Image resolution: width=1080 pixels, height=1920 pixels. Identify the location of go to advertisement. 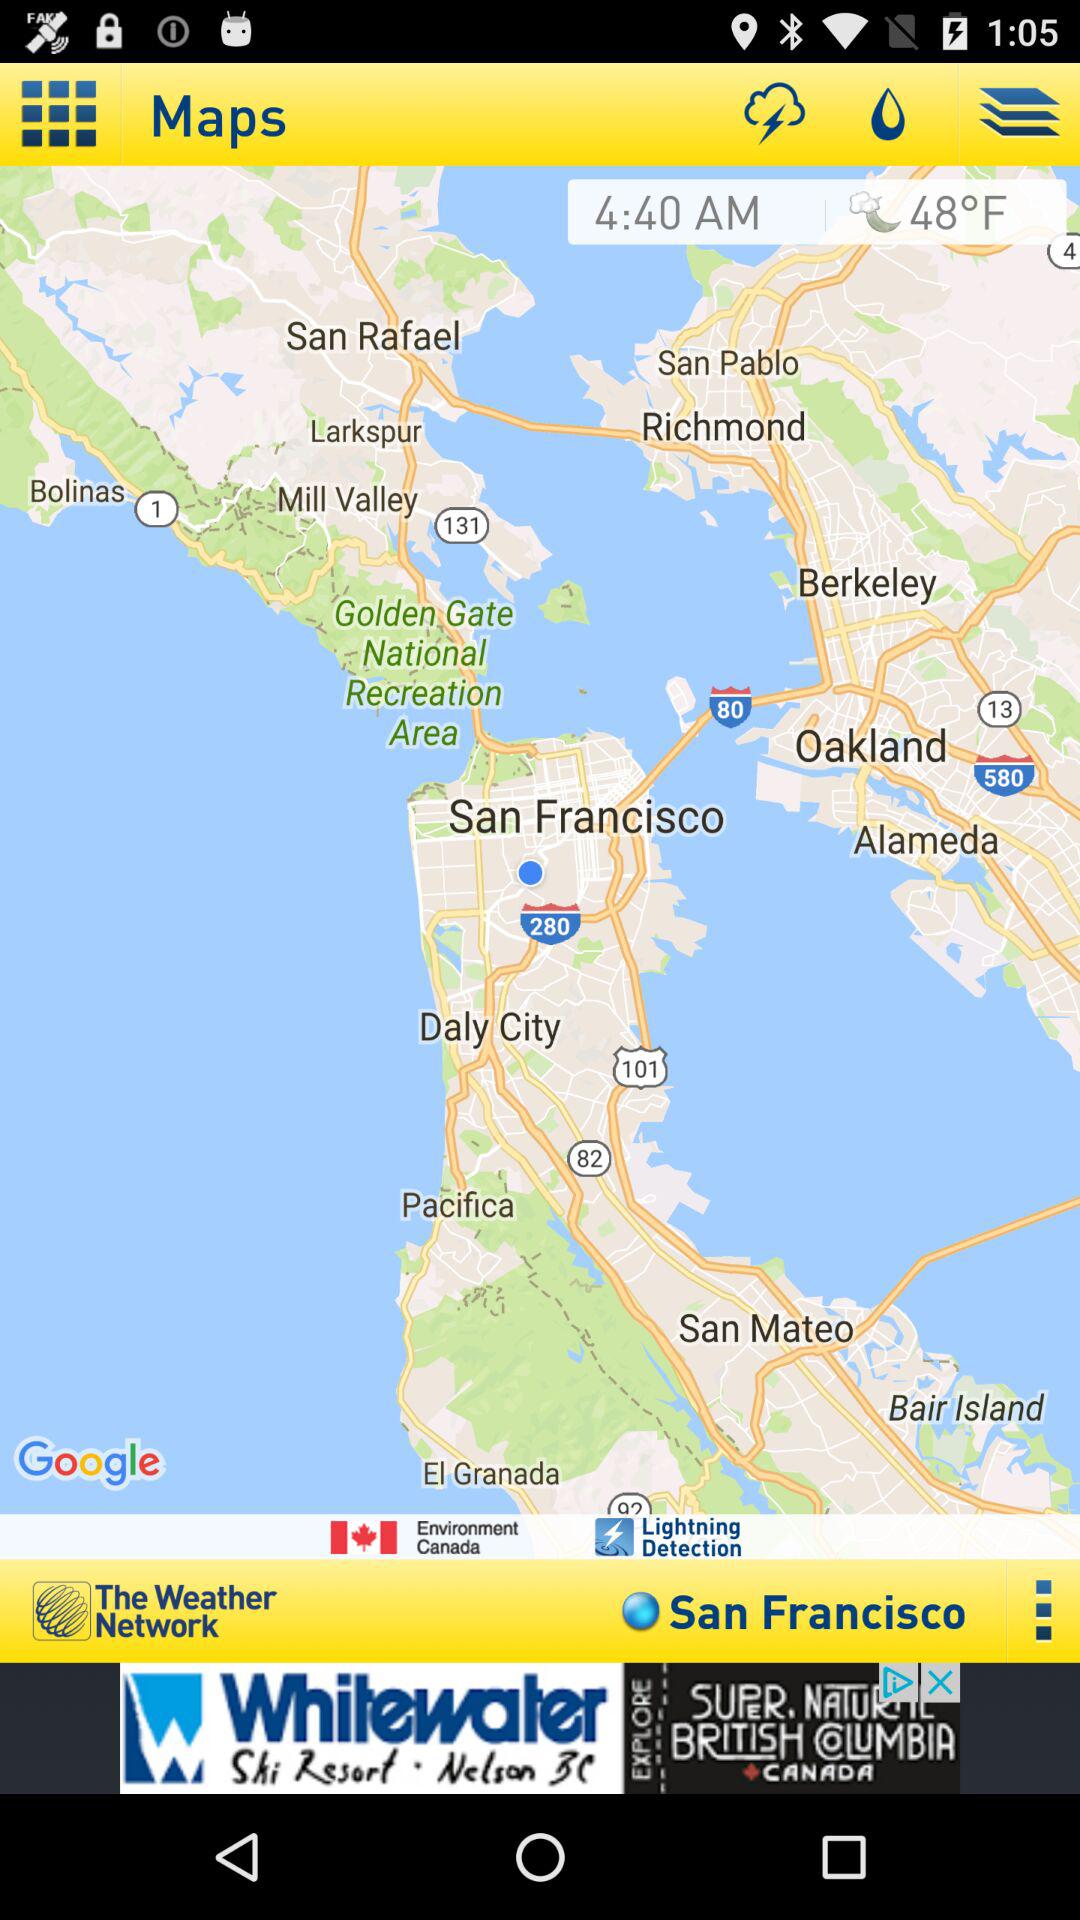
(540, 1728).